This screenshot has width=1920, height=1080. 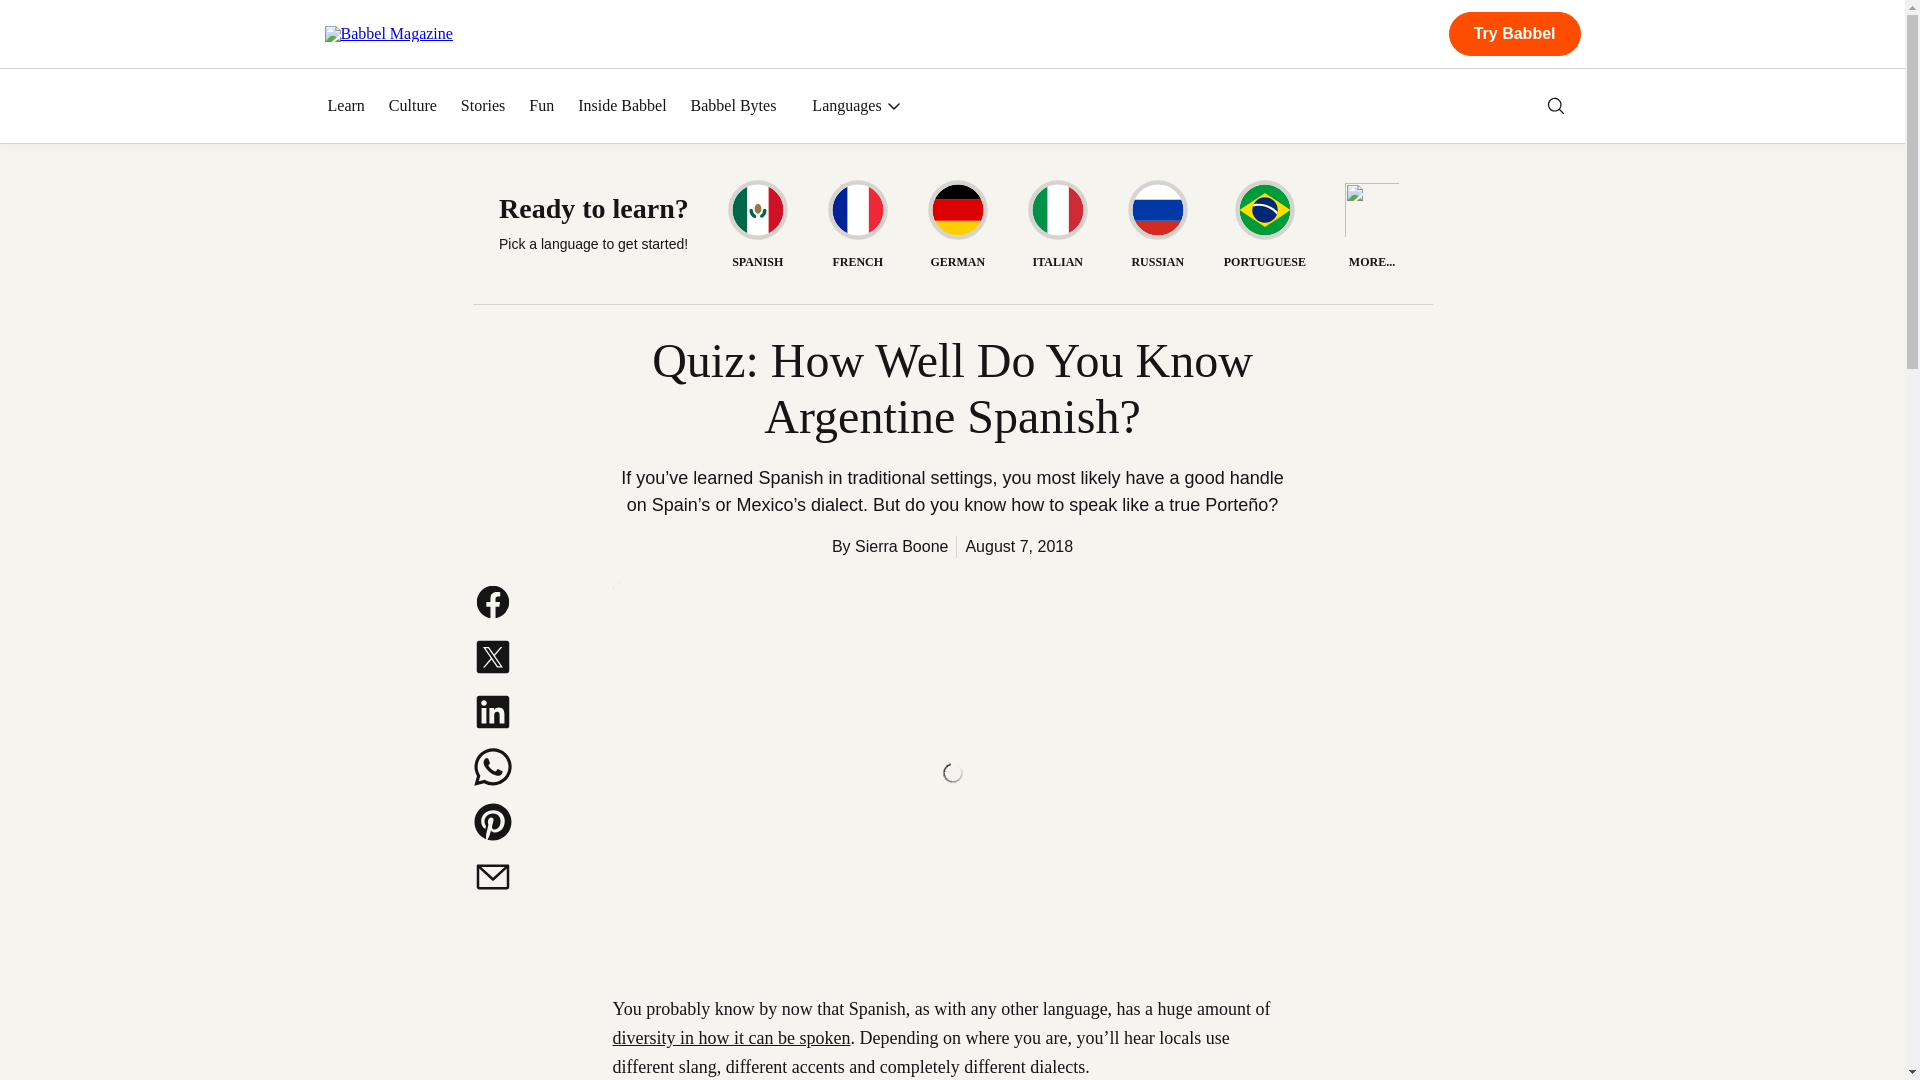 What do you see at coordinates (856, 106) in the screenshot?
I see `Languages` at bounding box center [856, 106].